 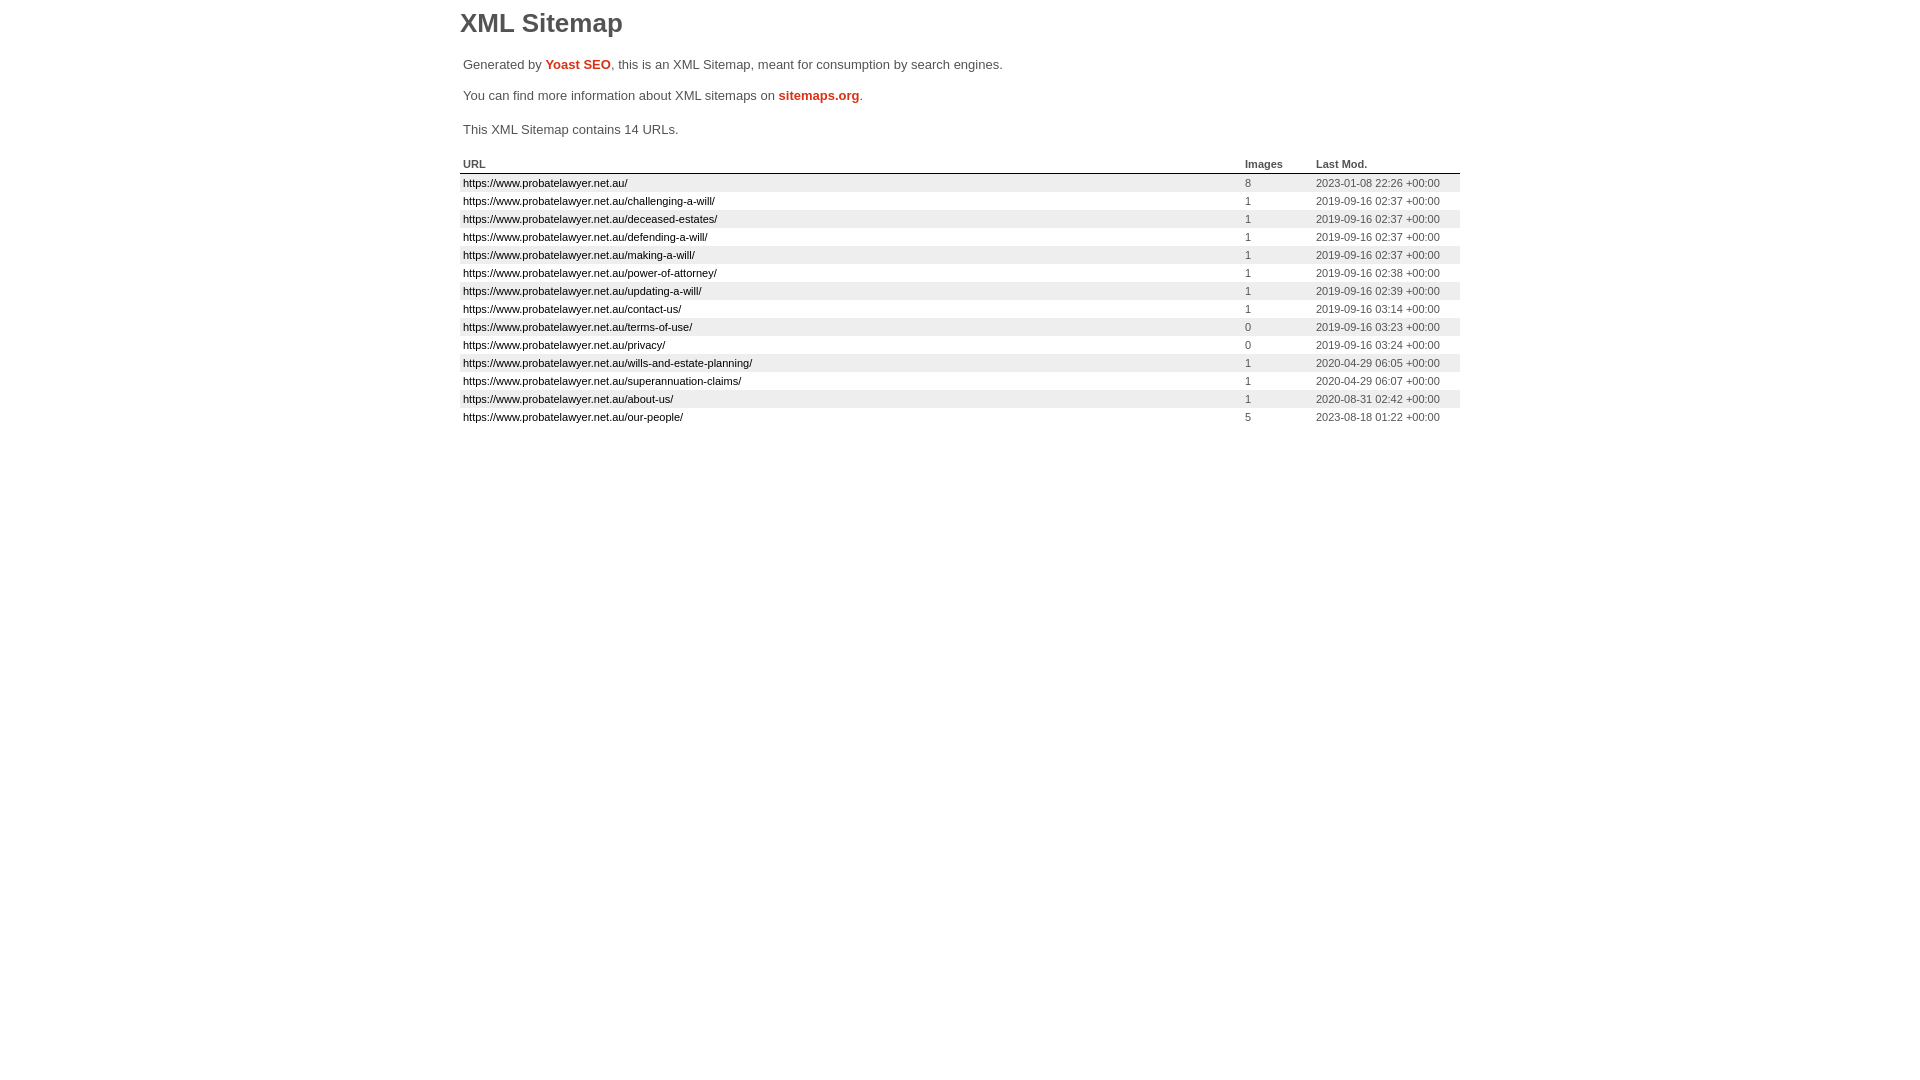 I want to click on https://www.probatelawyer.net.au/deceased-estates/, so click(x=590, y=219).